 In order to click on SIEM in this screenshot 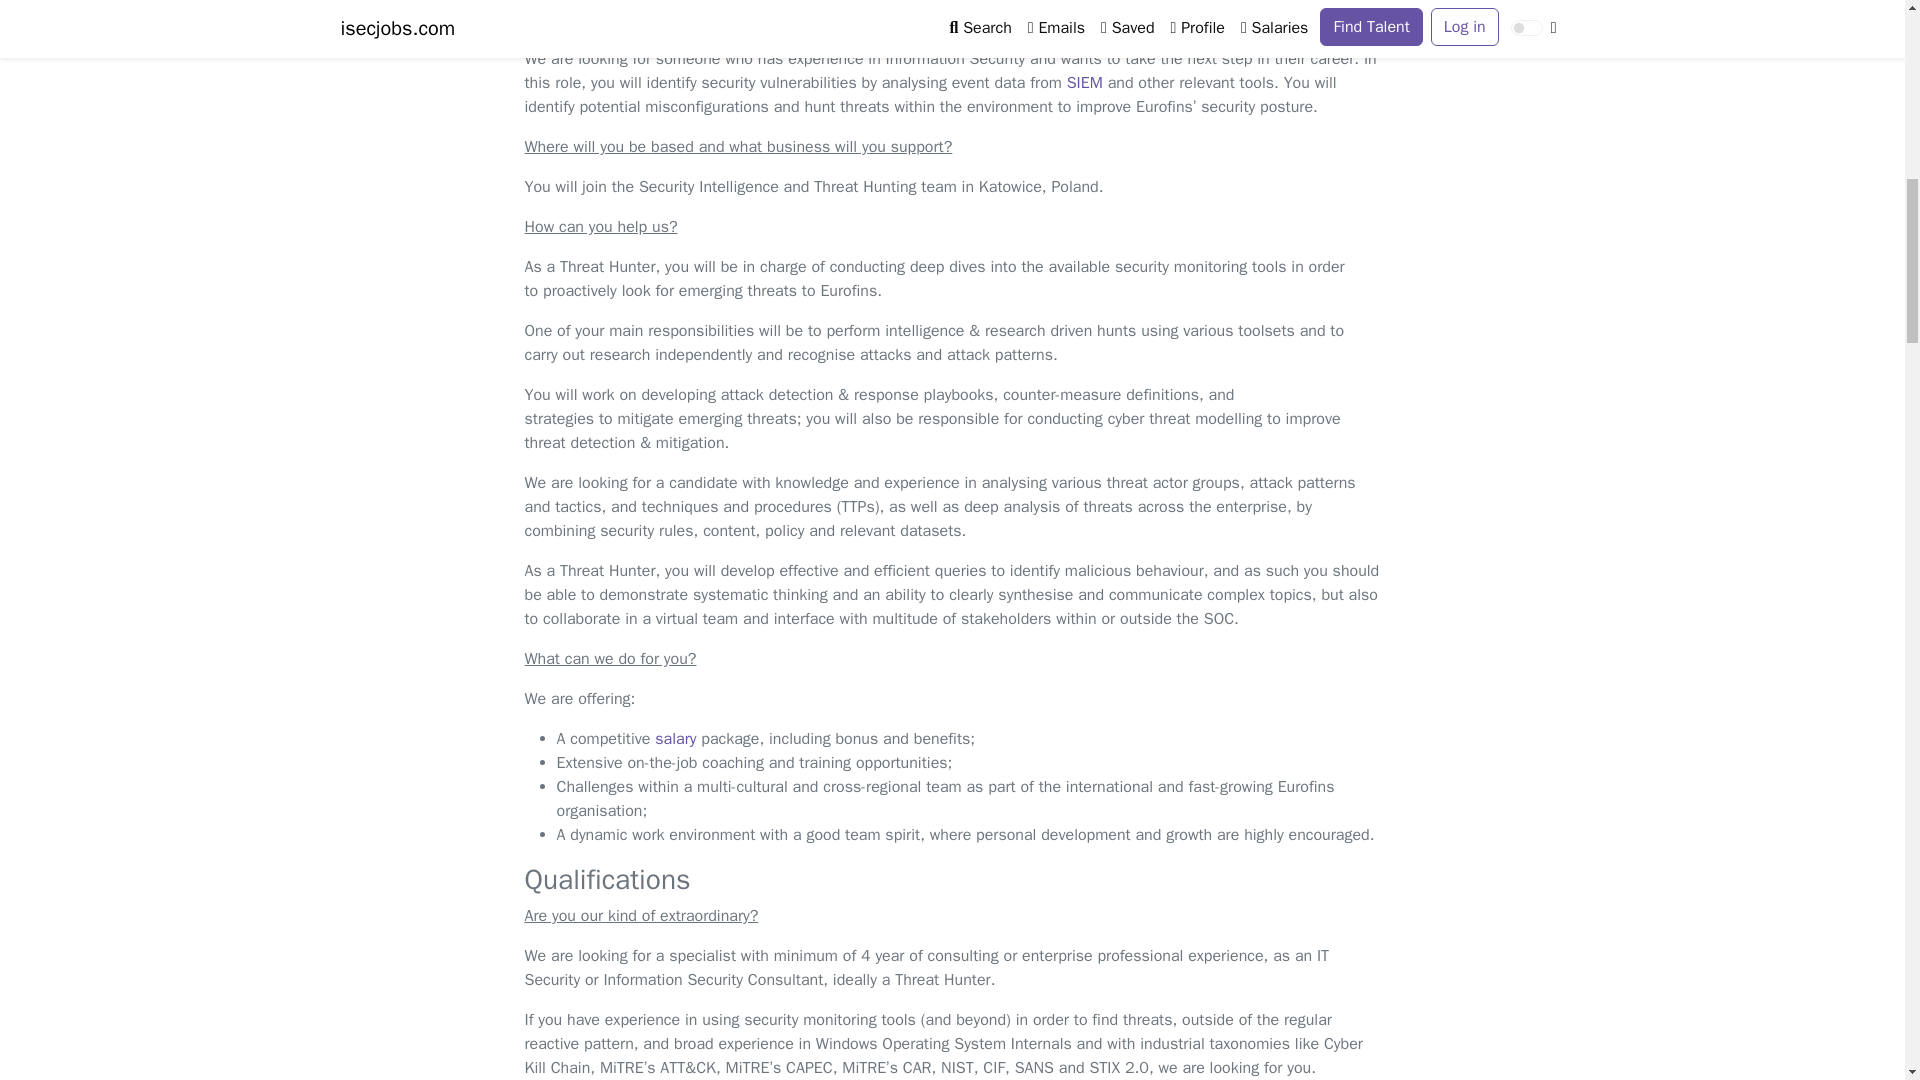, I will do `click(1084, 82)`.